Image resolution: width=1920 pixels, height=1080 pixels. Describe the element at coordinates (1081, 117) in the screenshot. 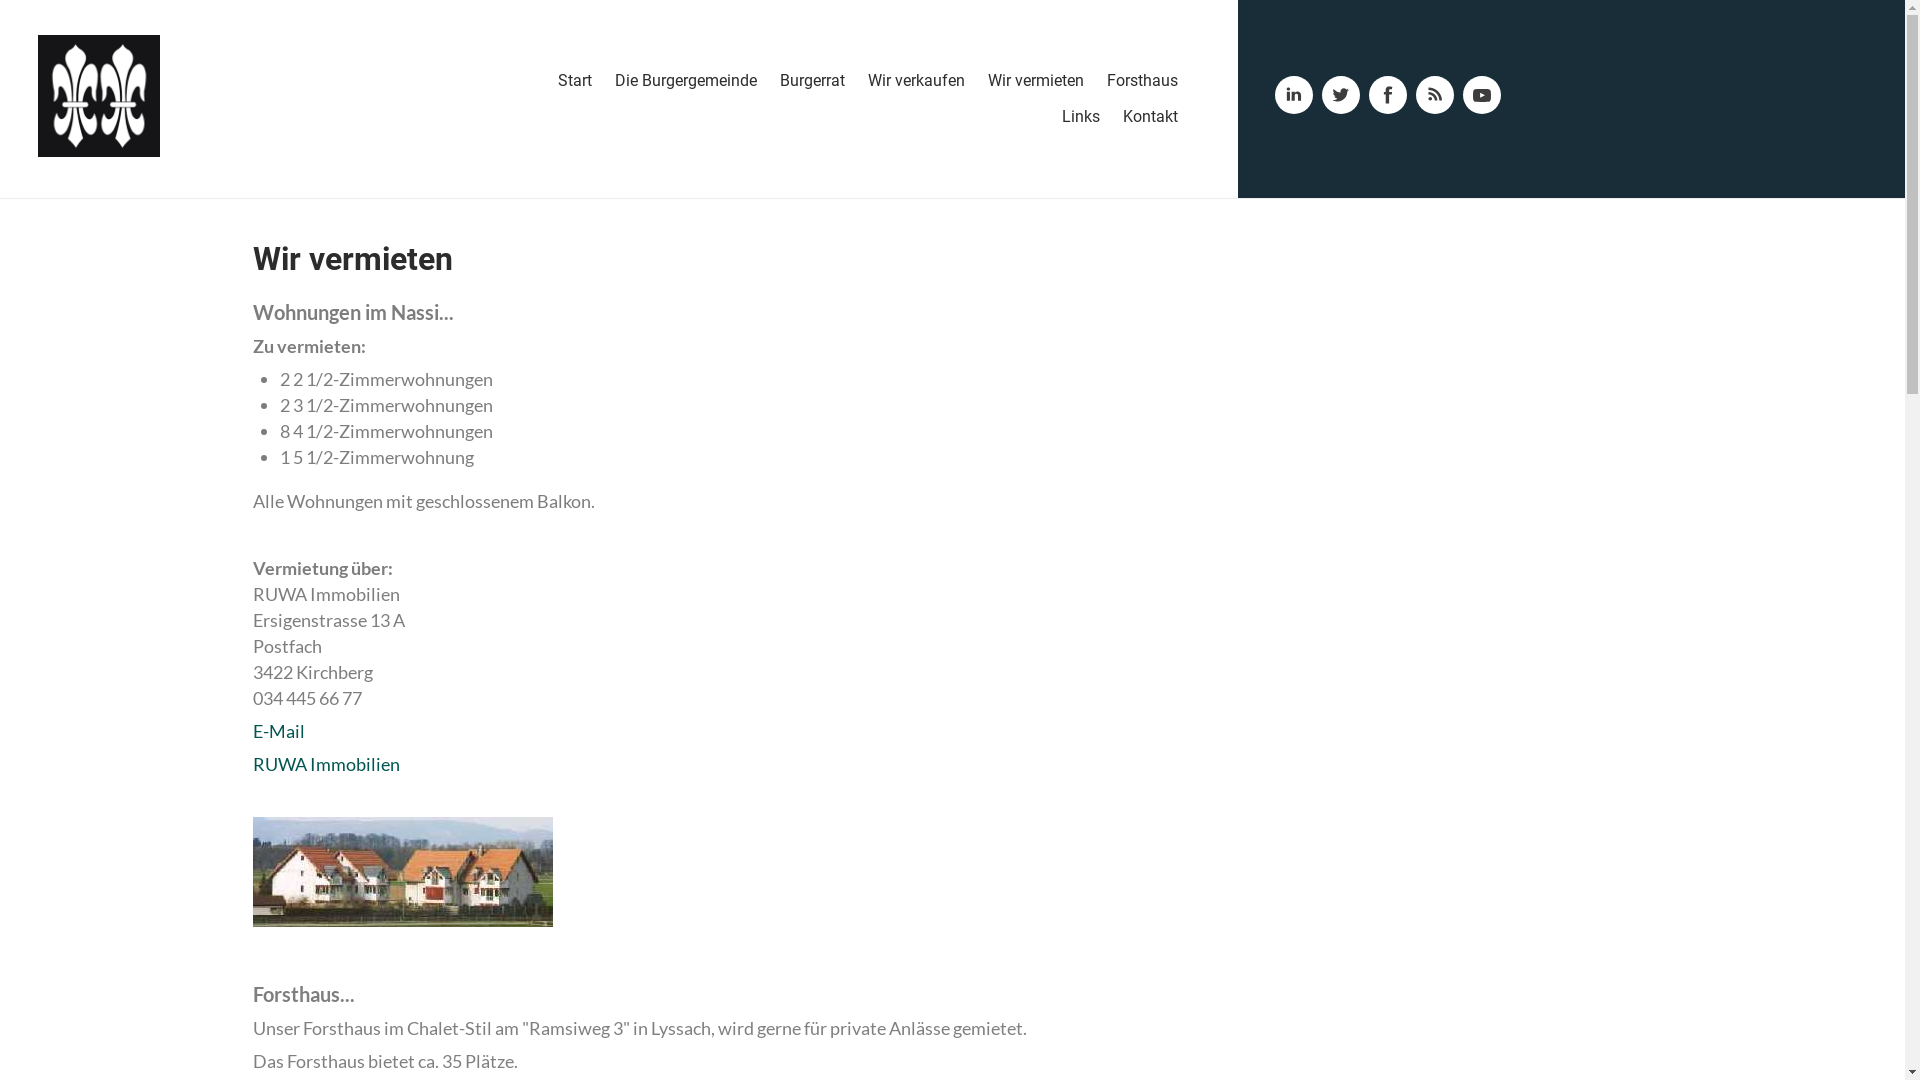

I see `Links` at that location.